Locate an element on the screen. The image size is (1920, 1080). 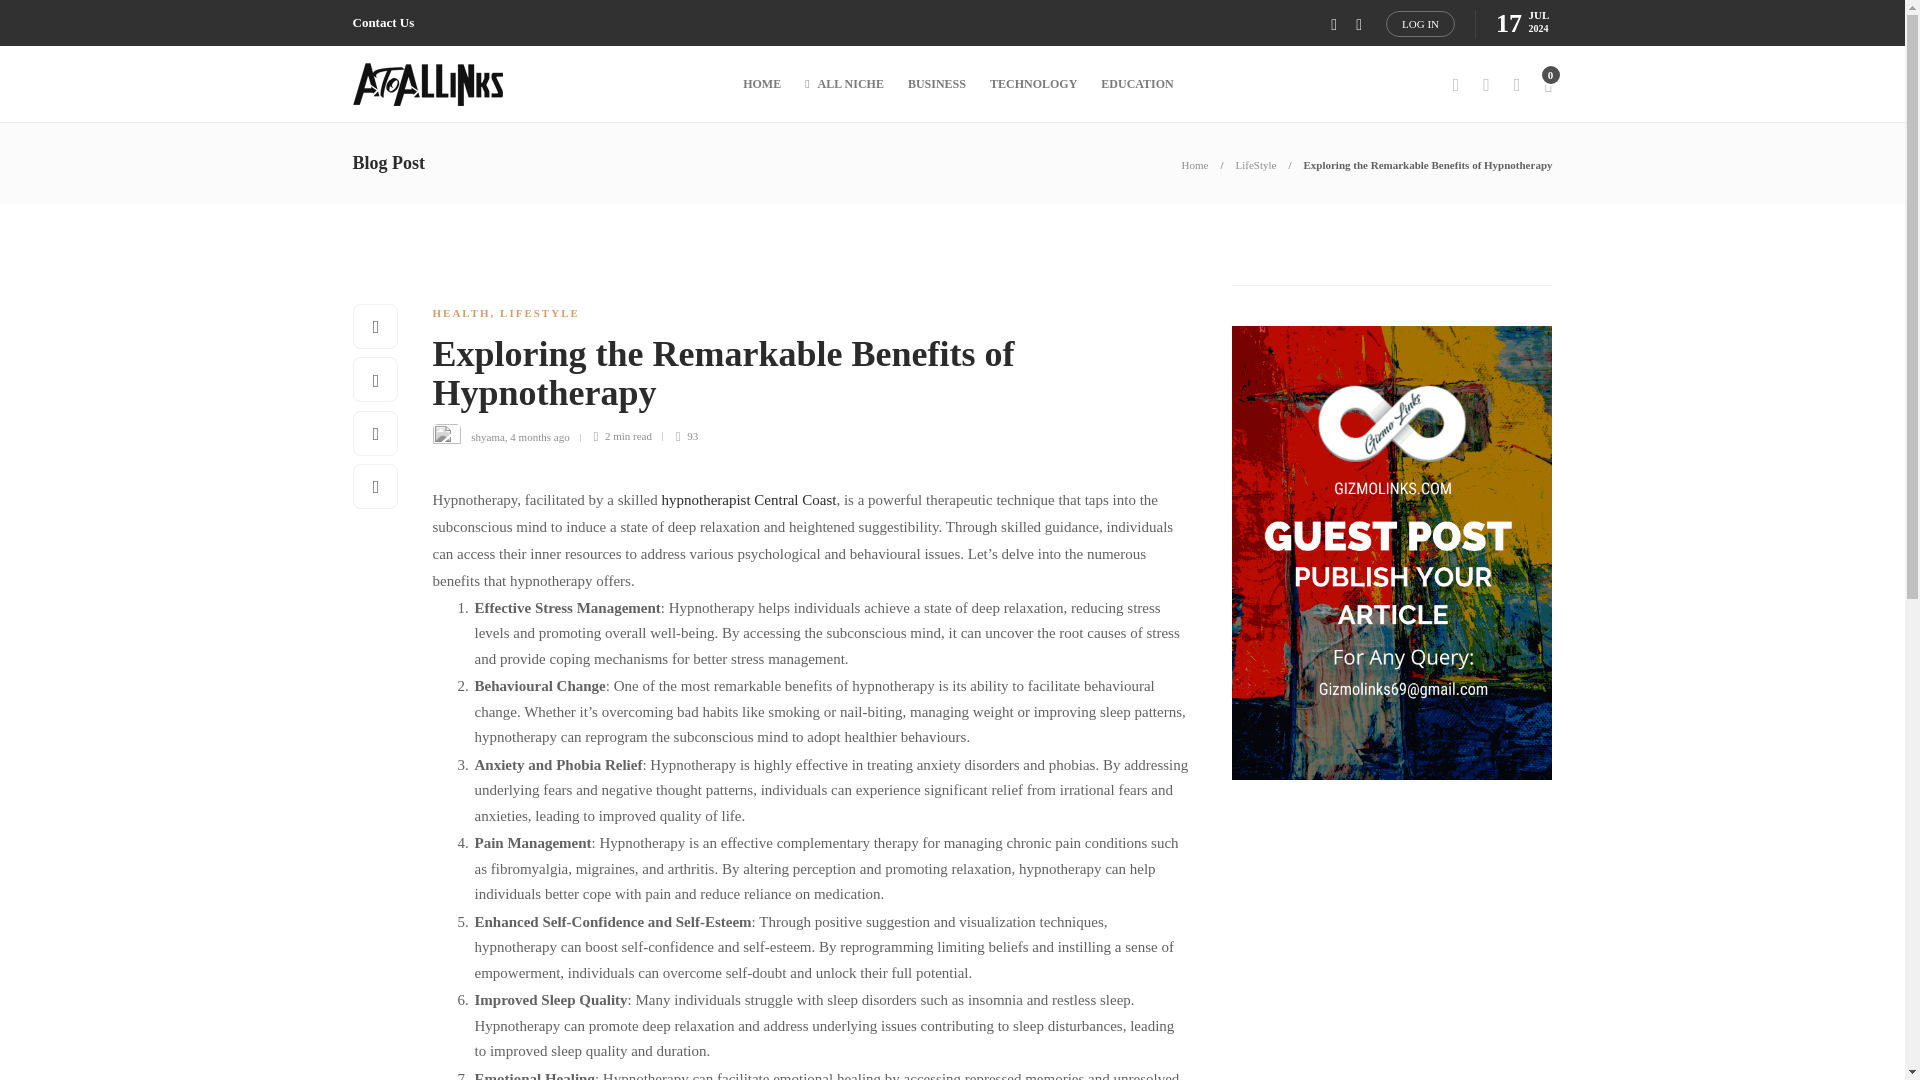
shyama is located at coordinates (487, 435).